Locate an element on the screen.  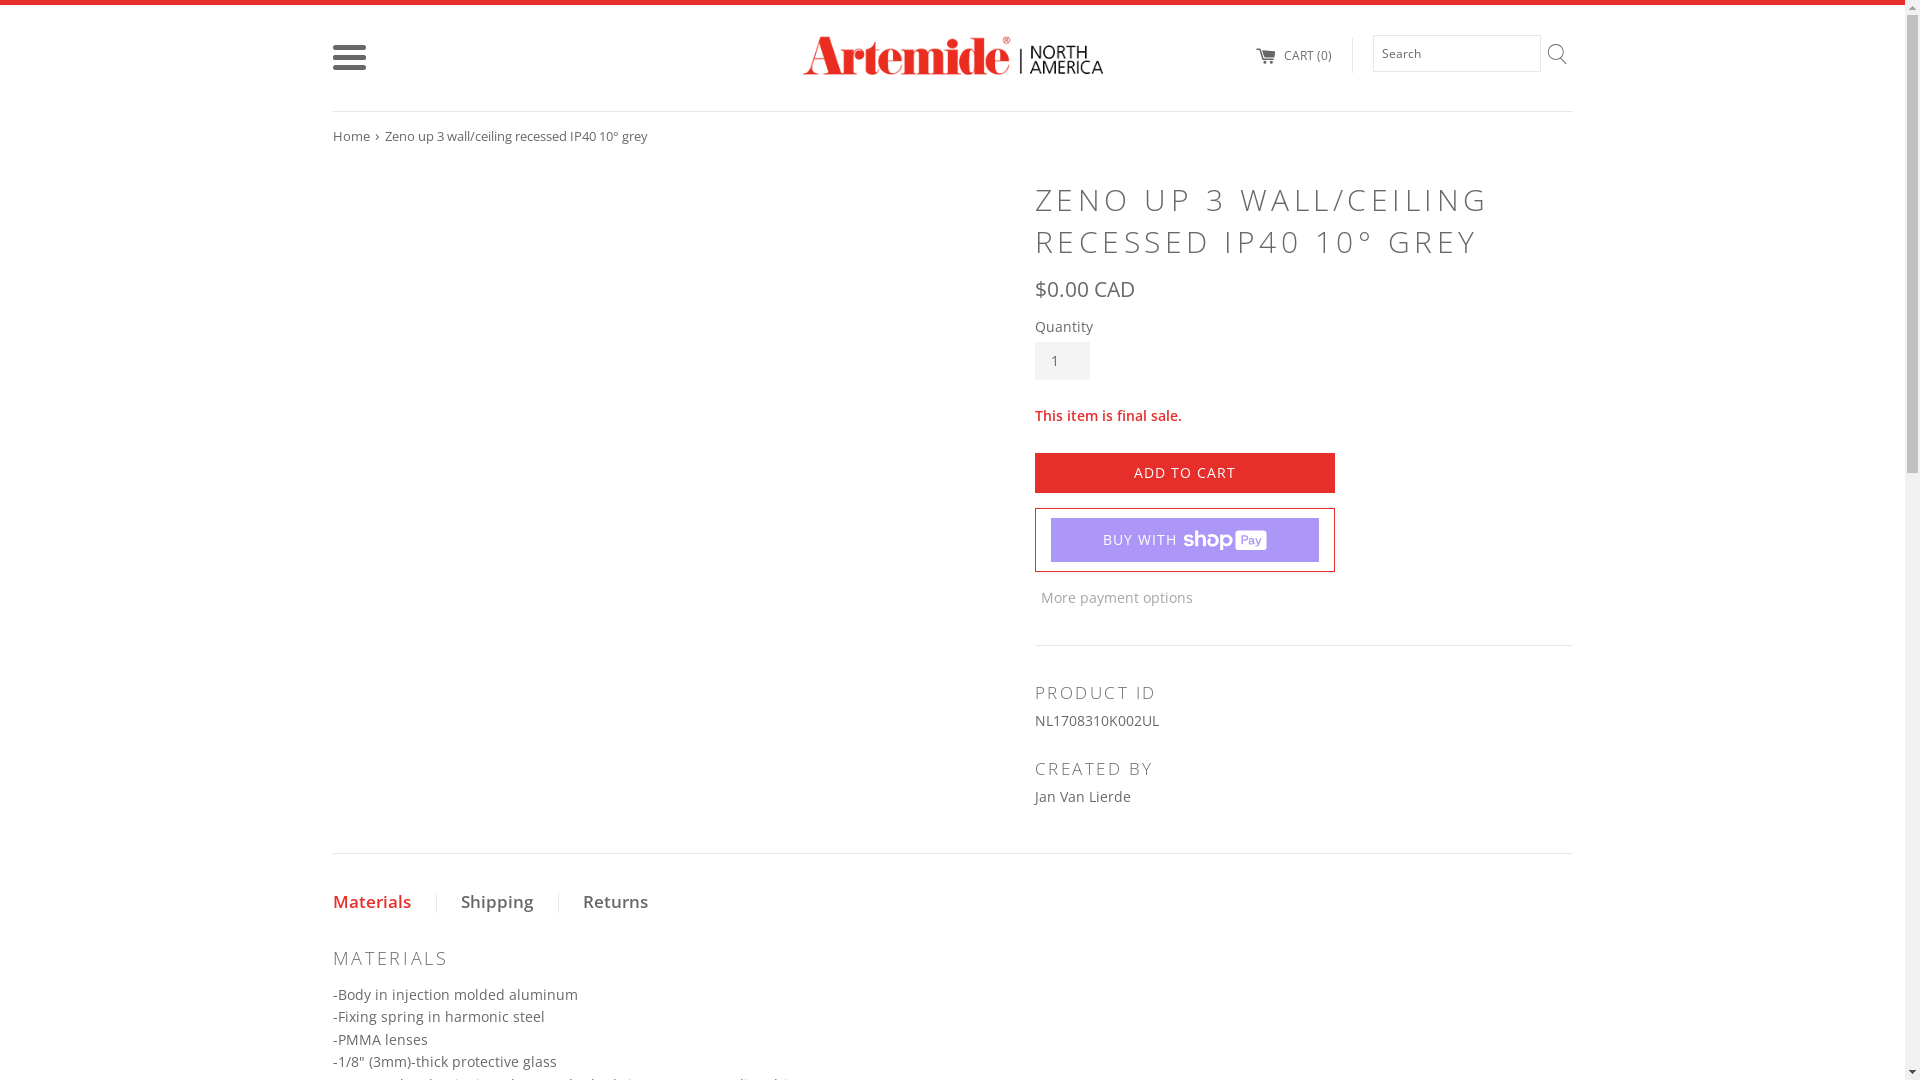
Materials is located at coordinates (384, 902).